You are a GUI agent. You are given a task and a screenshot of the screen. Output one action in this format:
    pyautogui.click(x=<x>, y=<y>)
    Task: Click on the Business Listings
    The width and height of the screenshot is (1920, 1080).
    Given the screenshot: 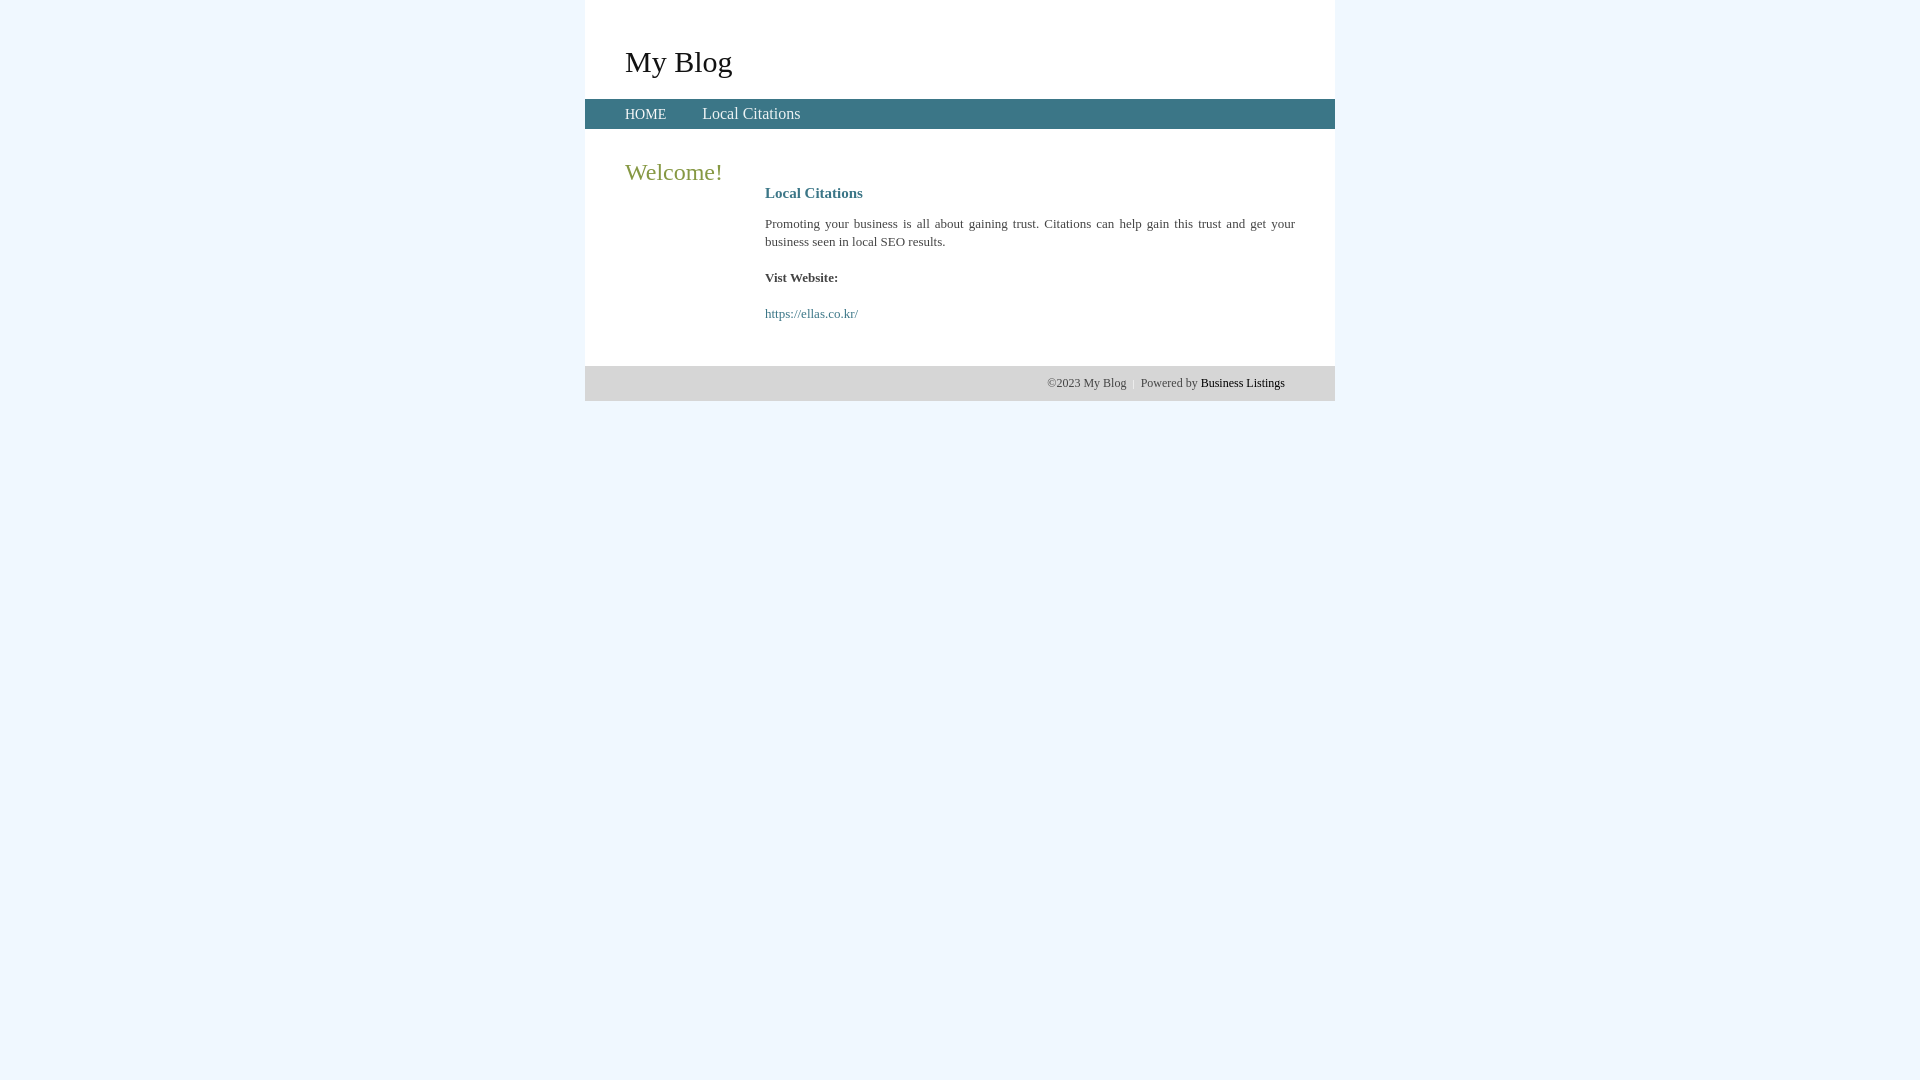 What is the action you would take?
    pyautogui.click(x=1243, y=383)
    